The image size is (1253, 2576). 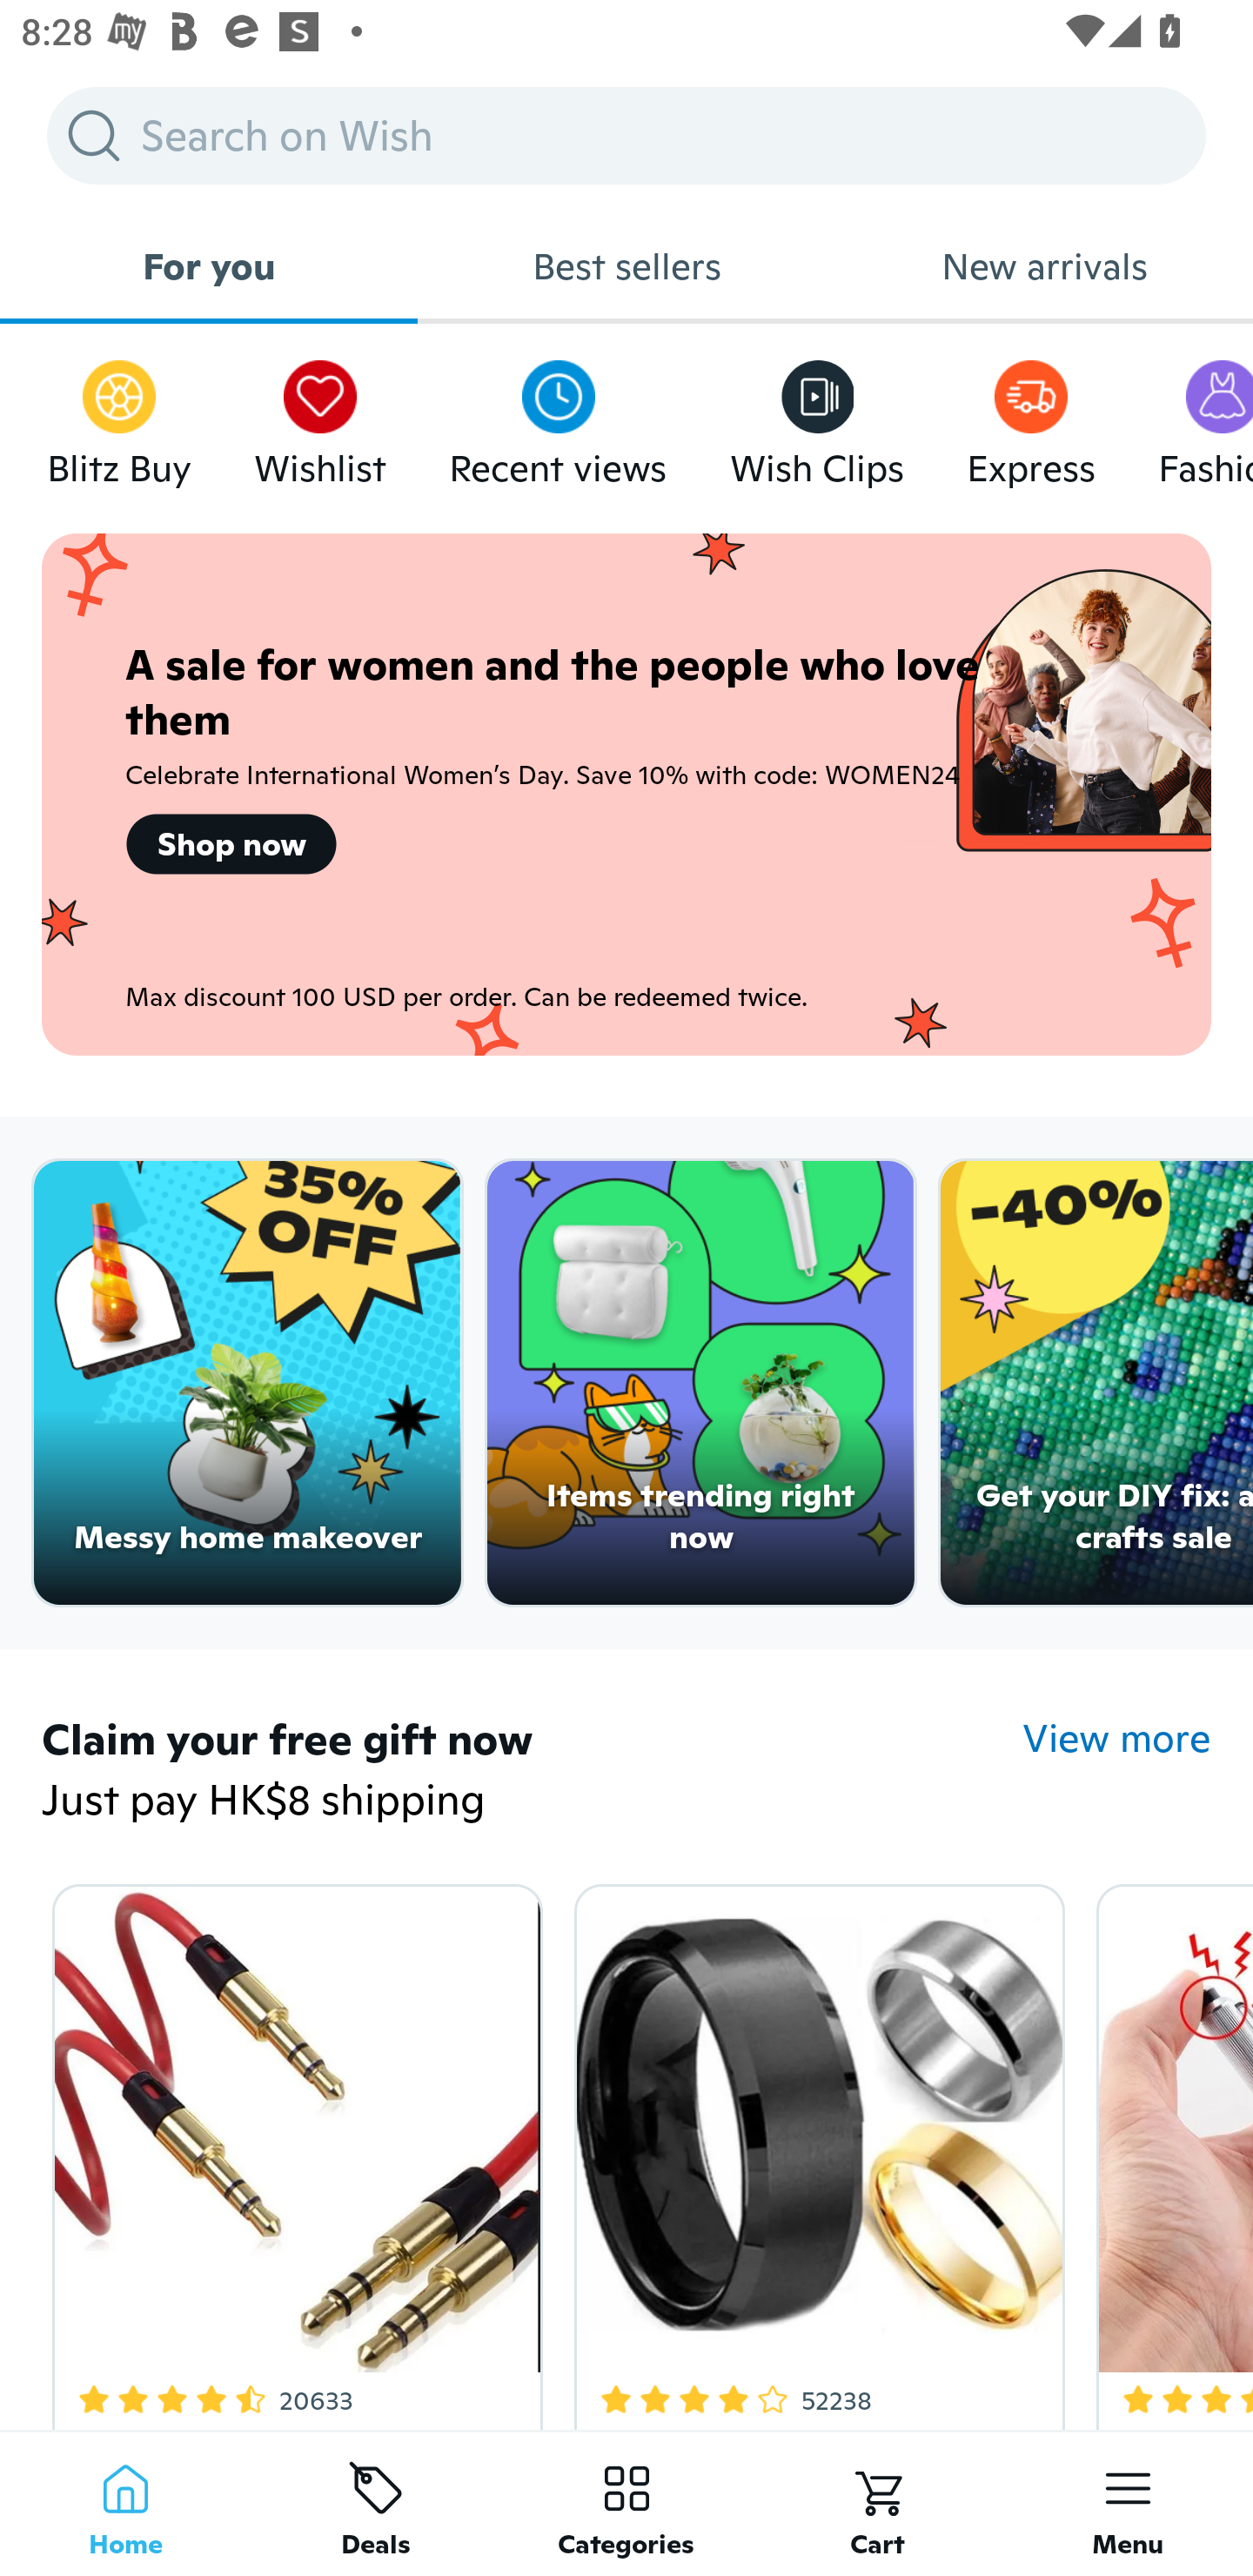 What do you see at coordinates (1205, 416) in the screenshot?
I see `Fashion` at bounding box center [1205, 416].